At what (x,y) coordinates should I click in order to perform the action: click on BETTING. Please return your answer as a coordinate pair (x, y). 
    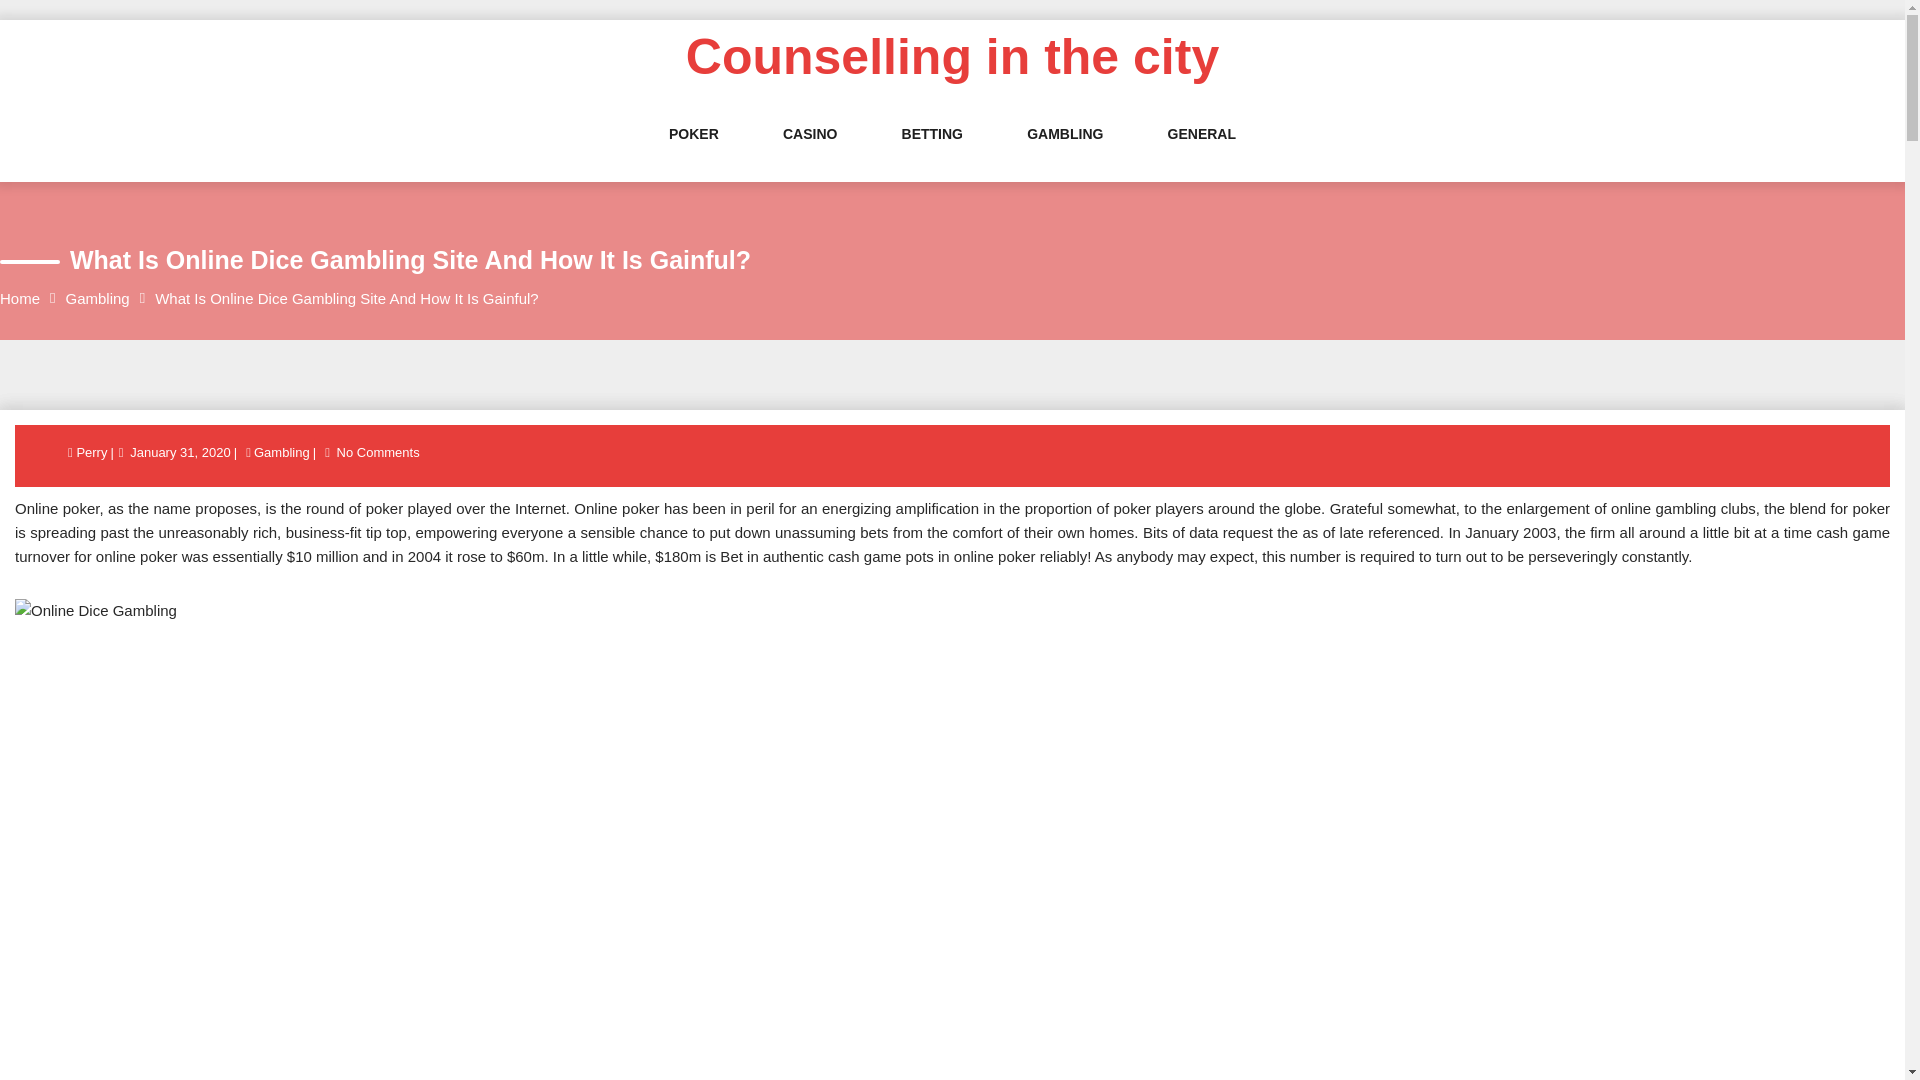
    Looking at the image, I should click on (932, 154).